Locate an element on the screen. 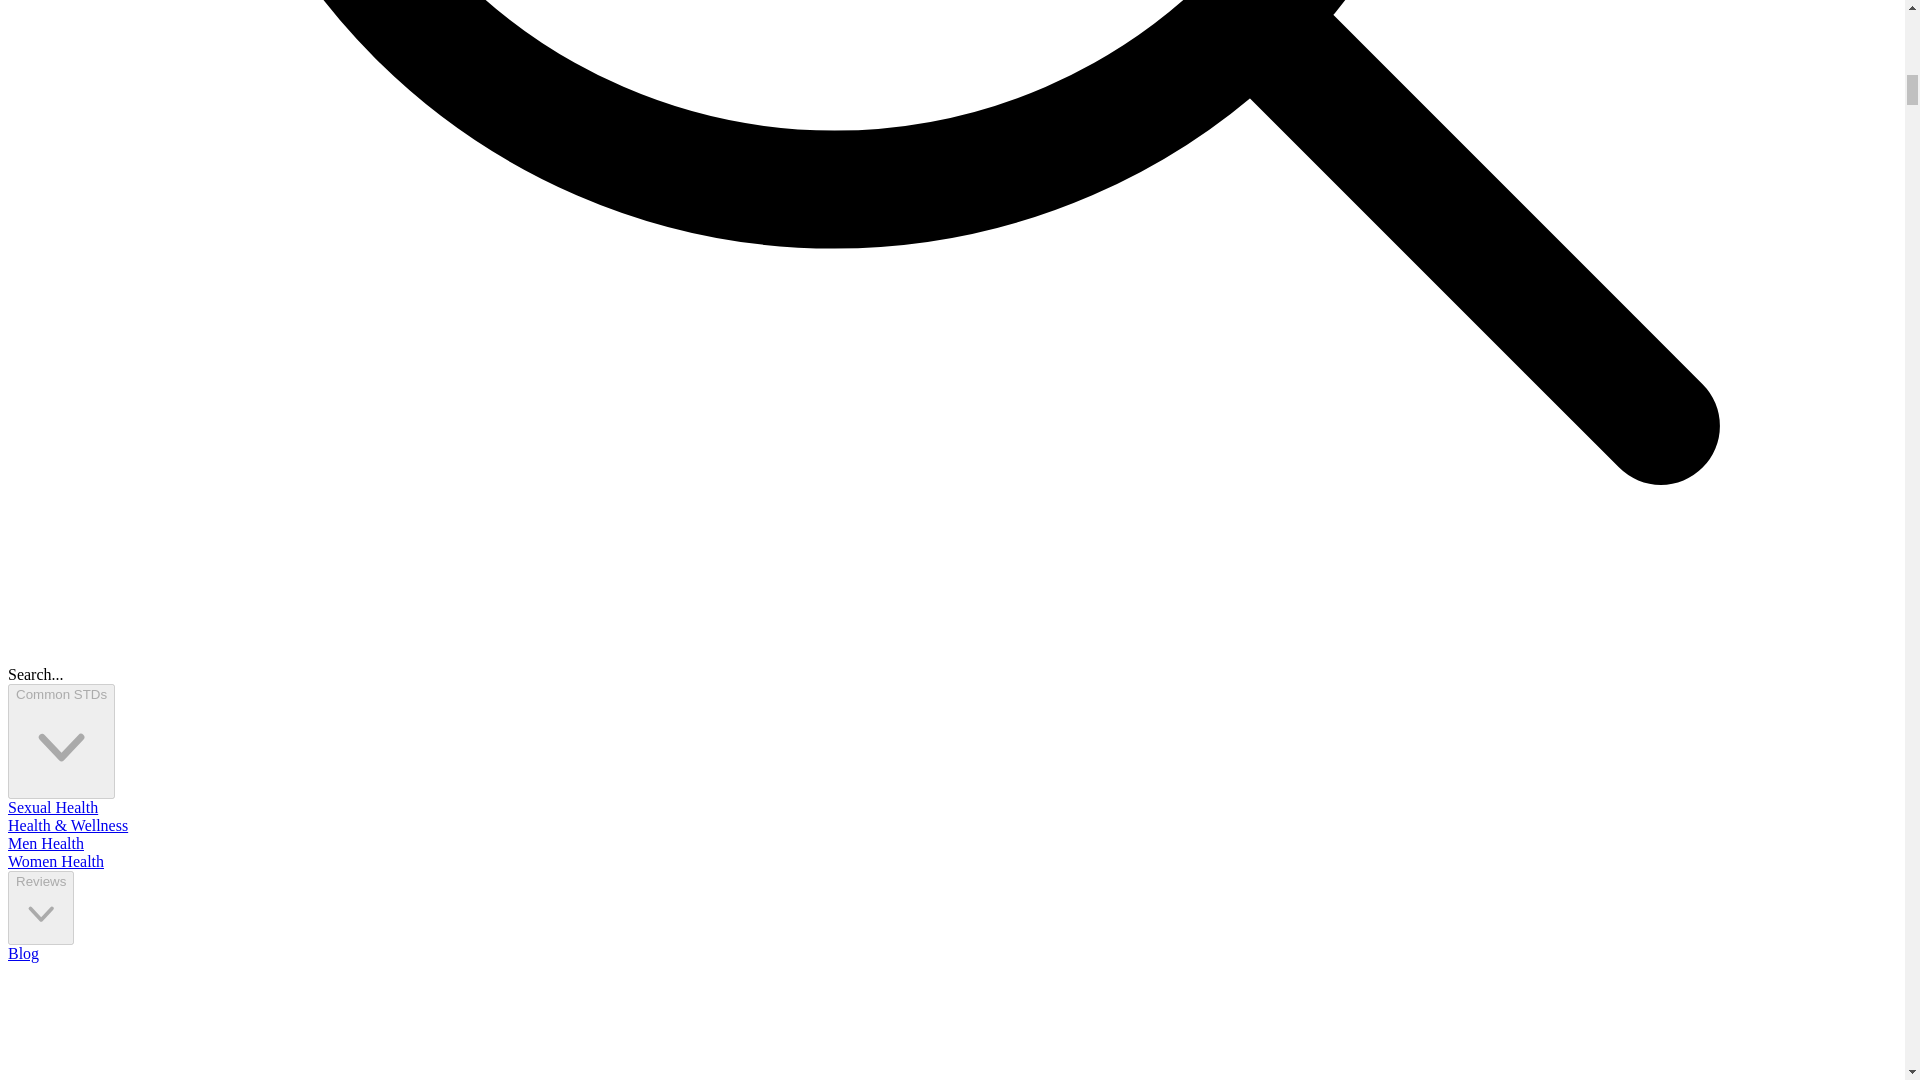  Common STDs is located at coordinates (61, 741).